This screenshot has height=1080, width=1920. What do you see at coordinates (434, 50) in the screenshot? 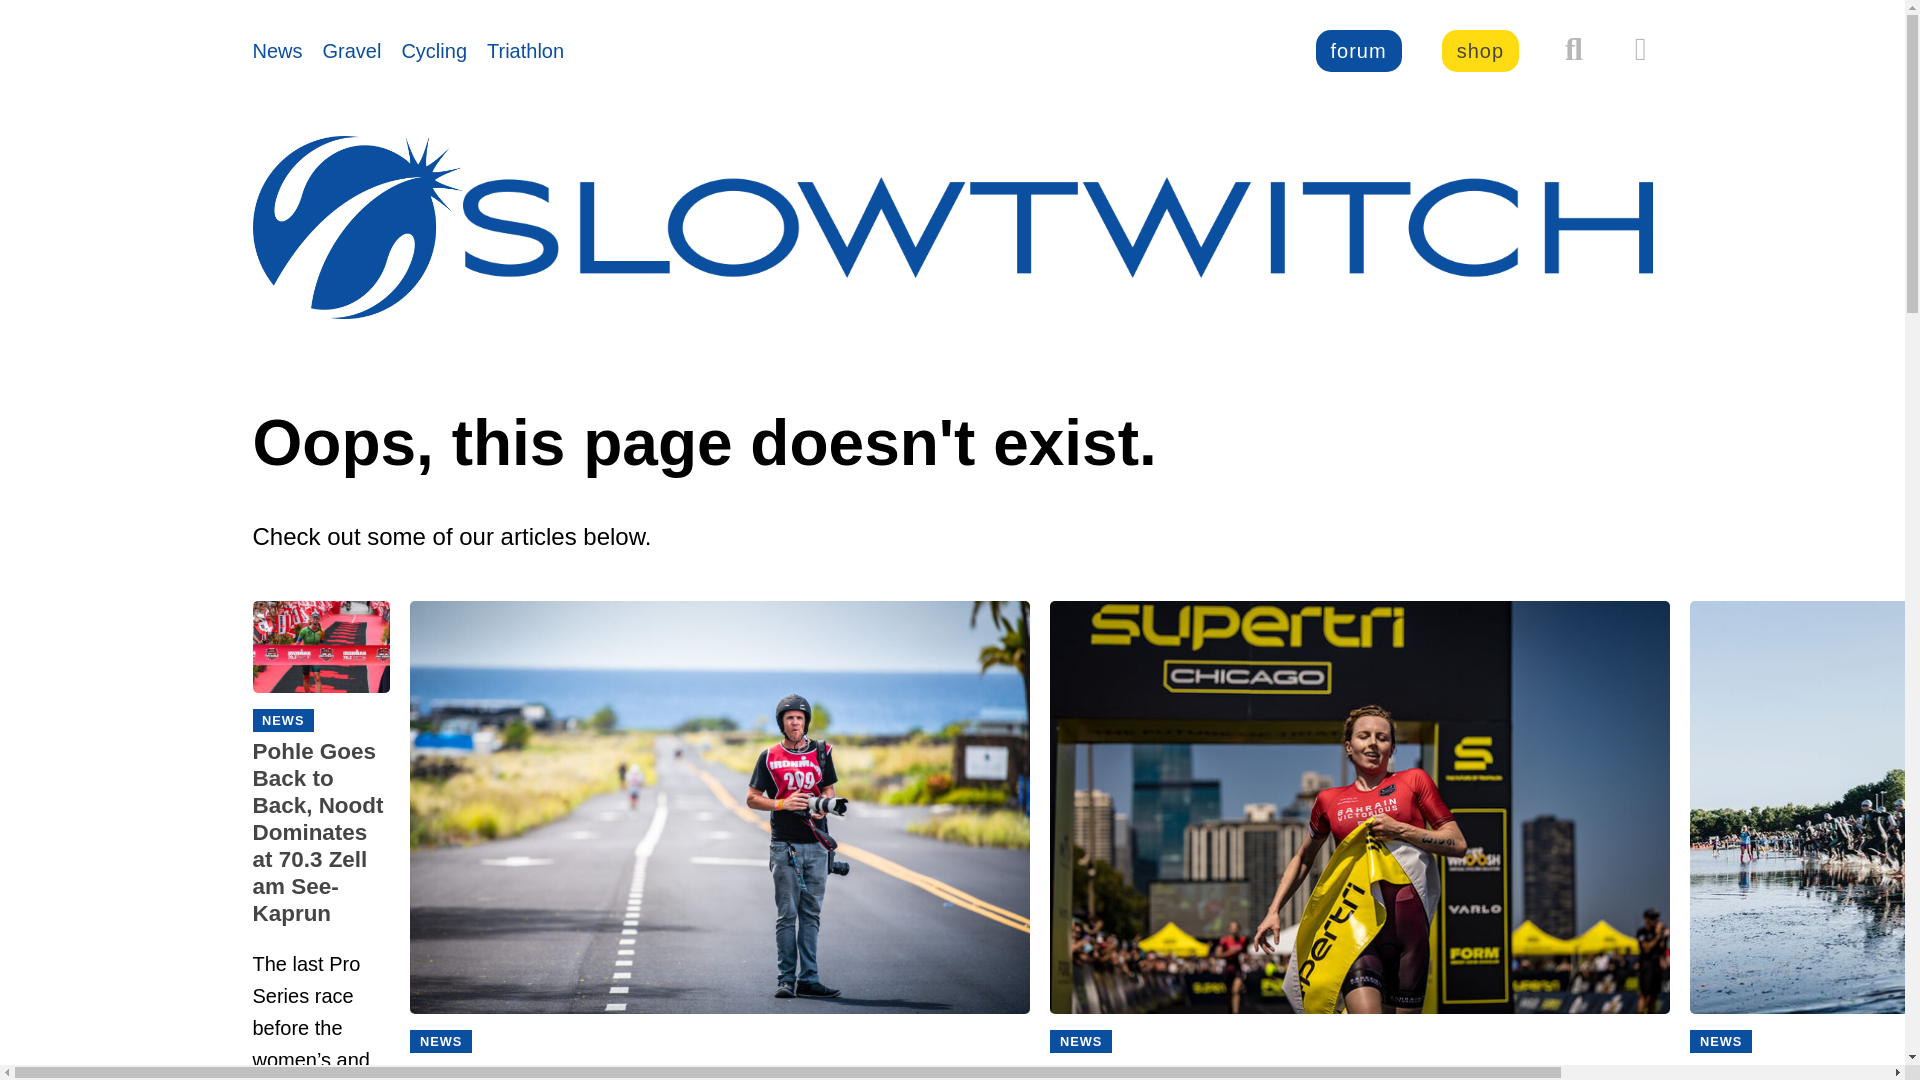
I see `Cycling` at bounding box center [434, 50].